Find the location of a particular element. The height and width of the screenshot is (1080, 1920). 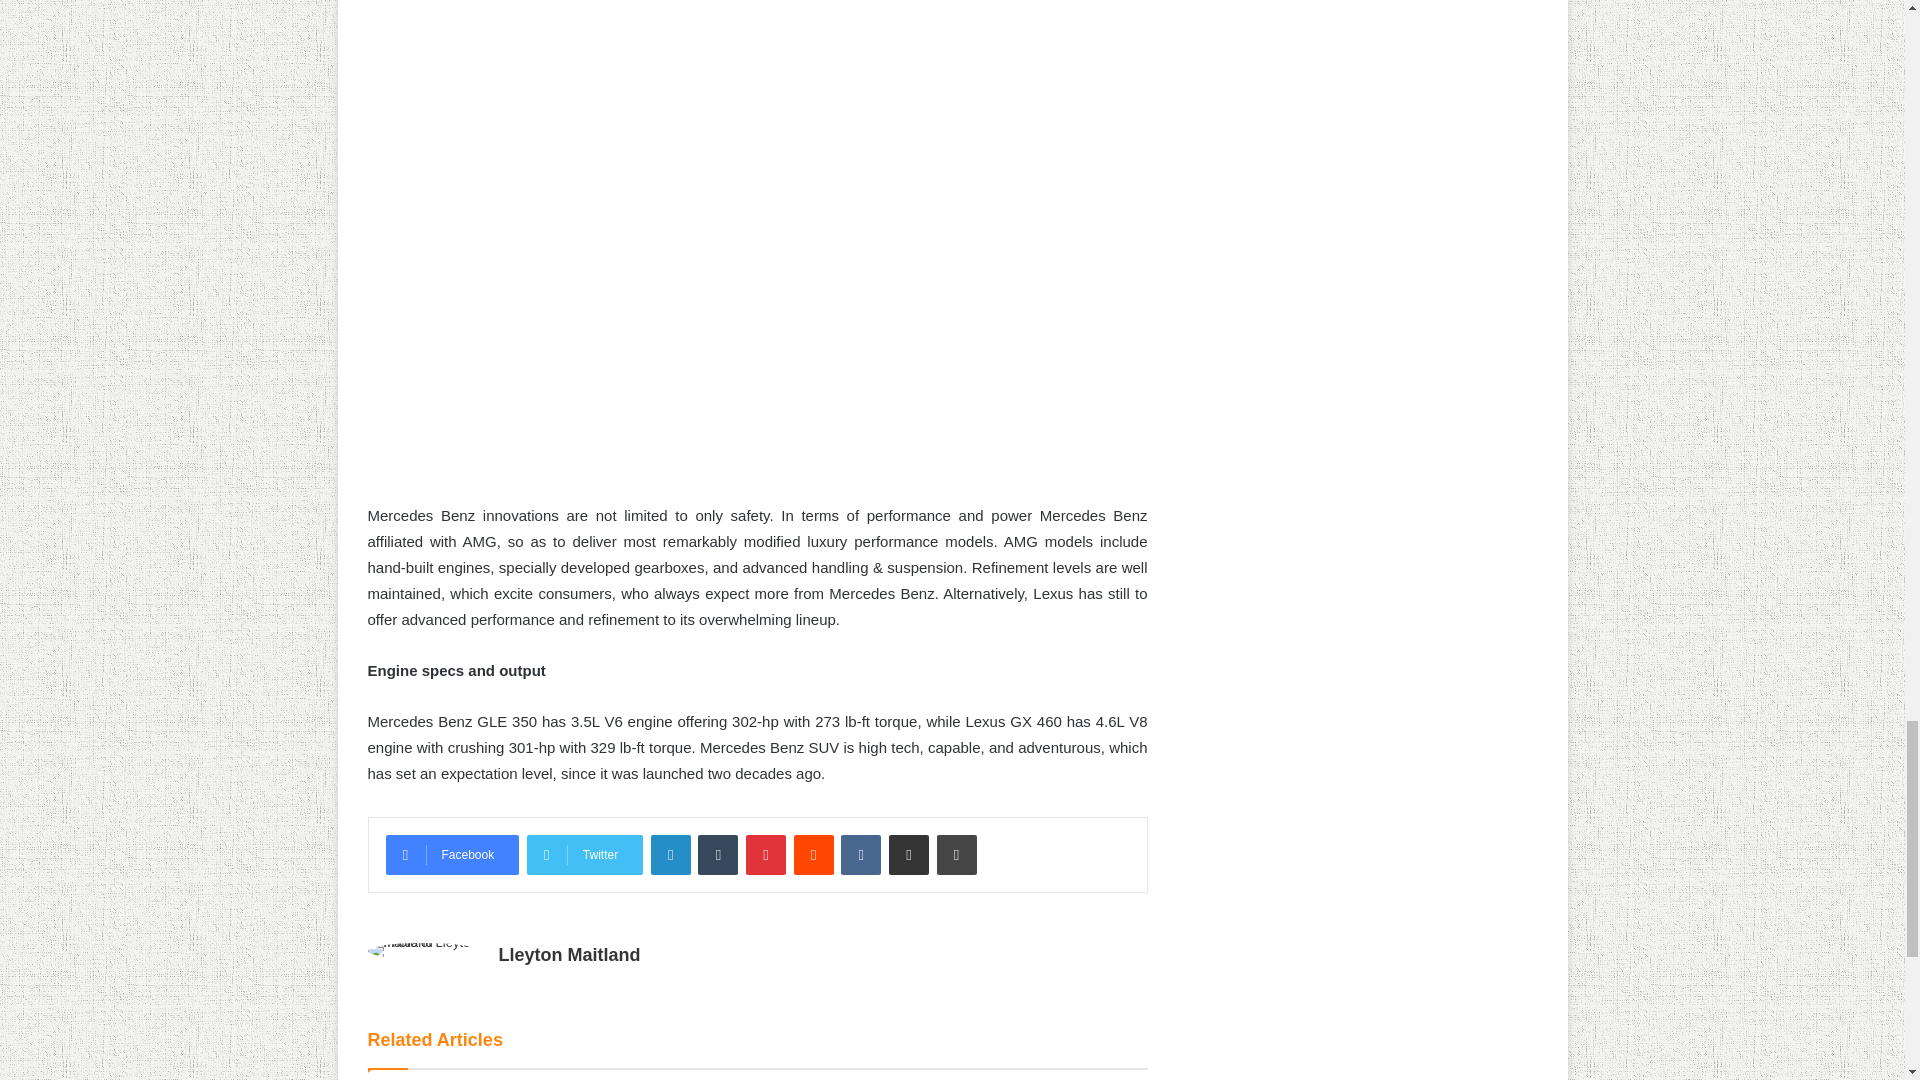

Facebook is located at coordinates (452, 854).